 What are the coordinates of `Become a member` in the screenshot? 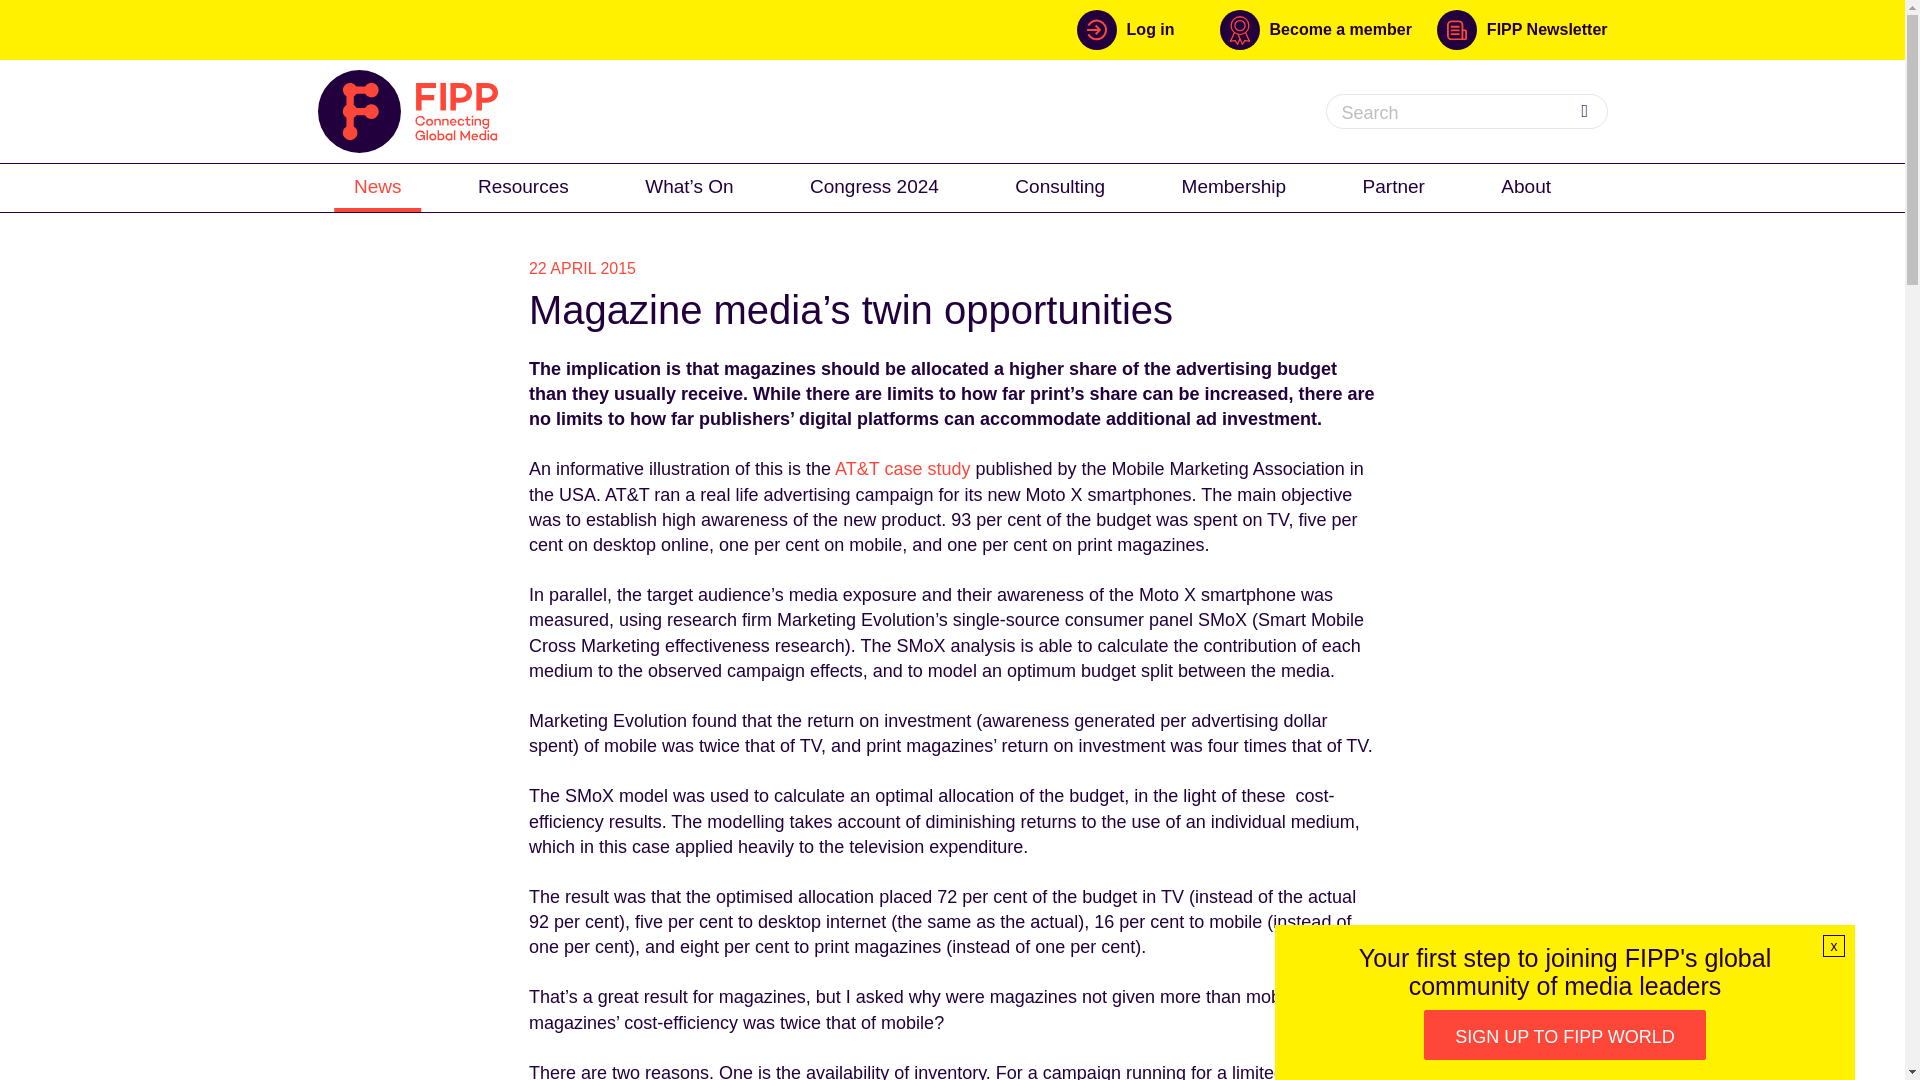 It's located at (1328, 29).